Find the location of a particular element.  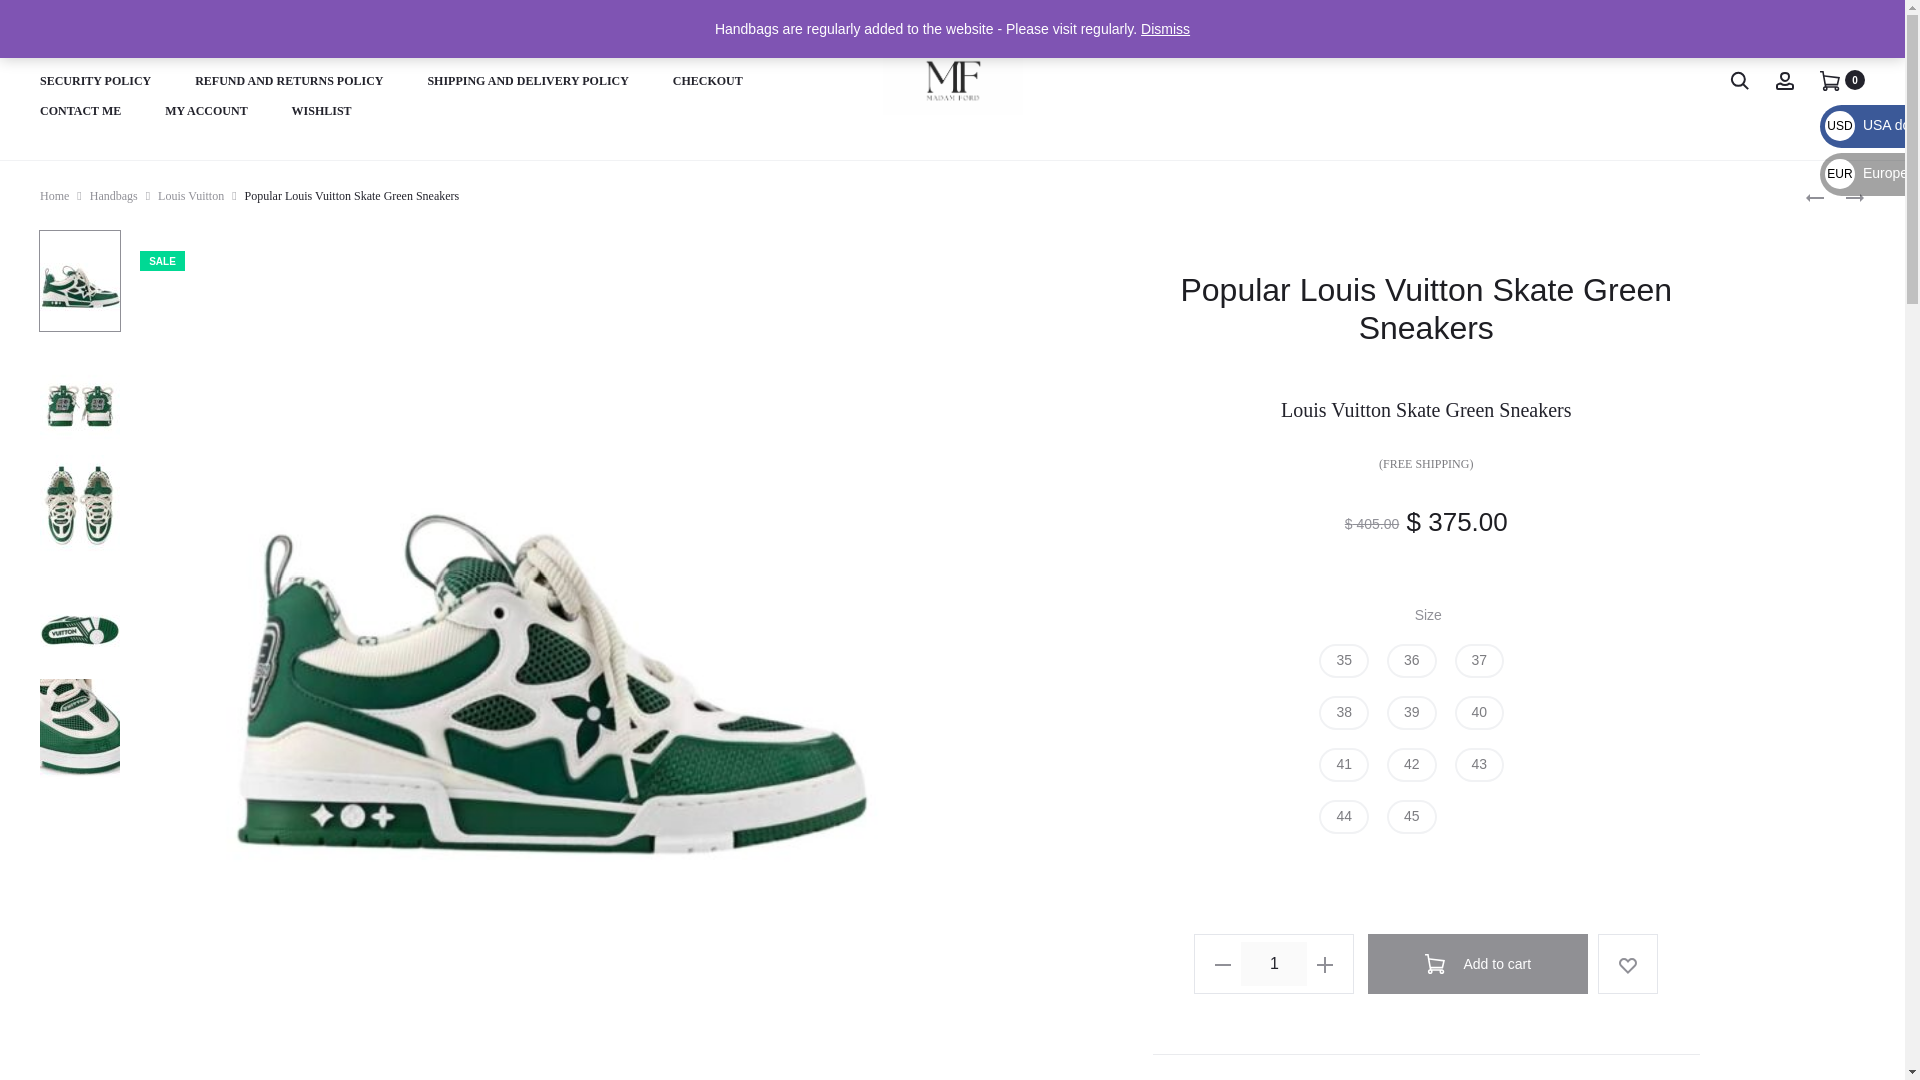

CONTACT ME is located at coordinates (80, 112).